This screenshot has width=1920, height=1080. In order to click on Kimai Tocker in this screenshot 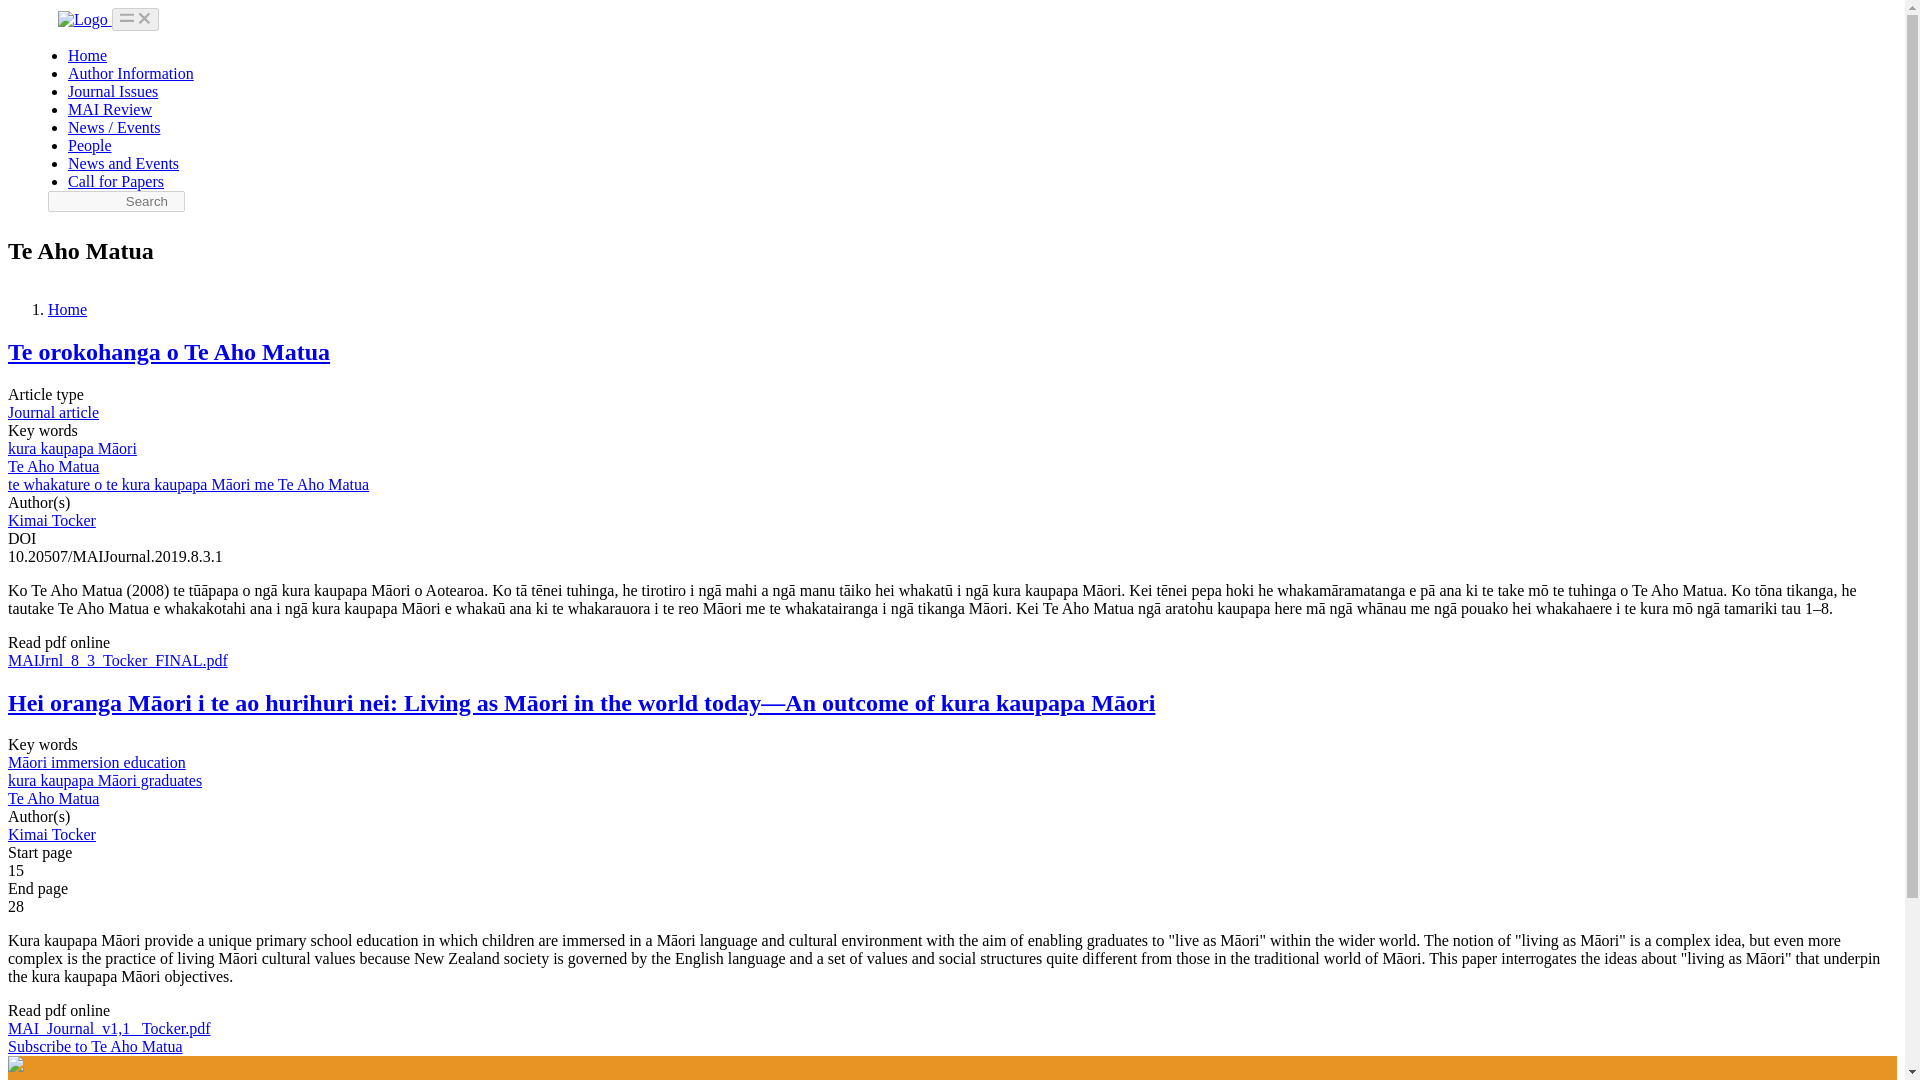, I will do `click(52, 834)`.